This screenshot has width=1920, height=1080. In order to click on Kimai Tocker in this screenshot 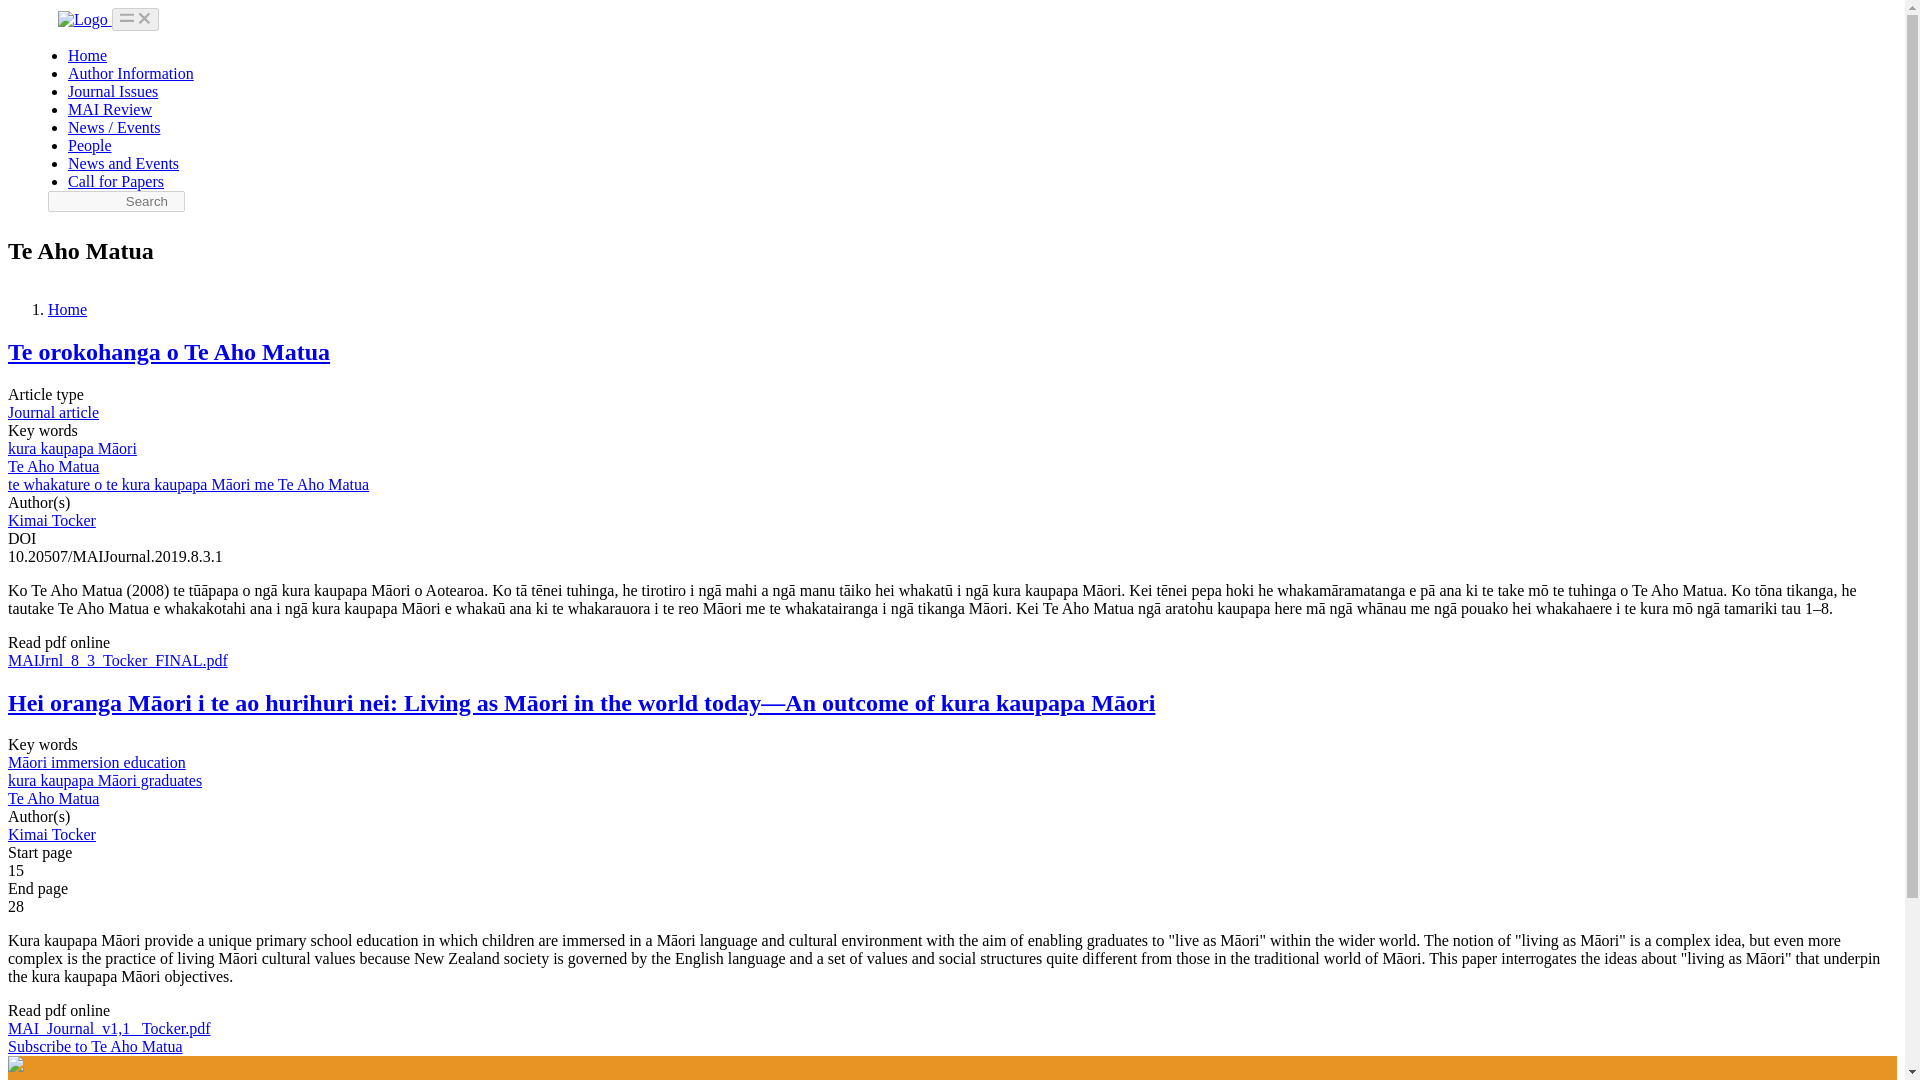, I will do `click(52, 834)`.